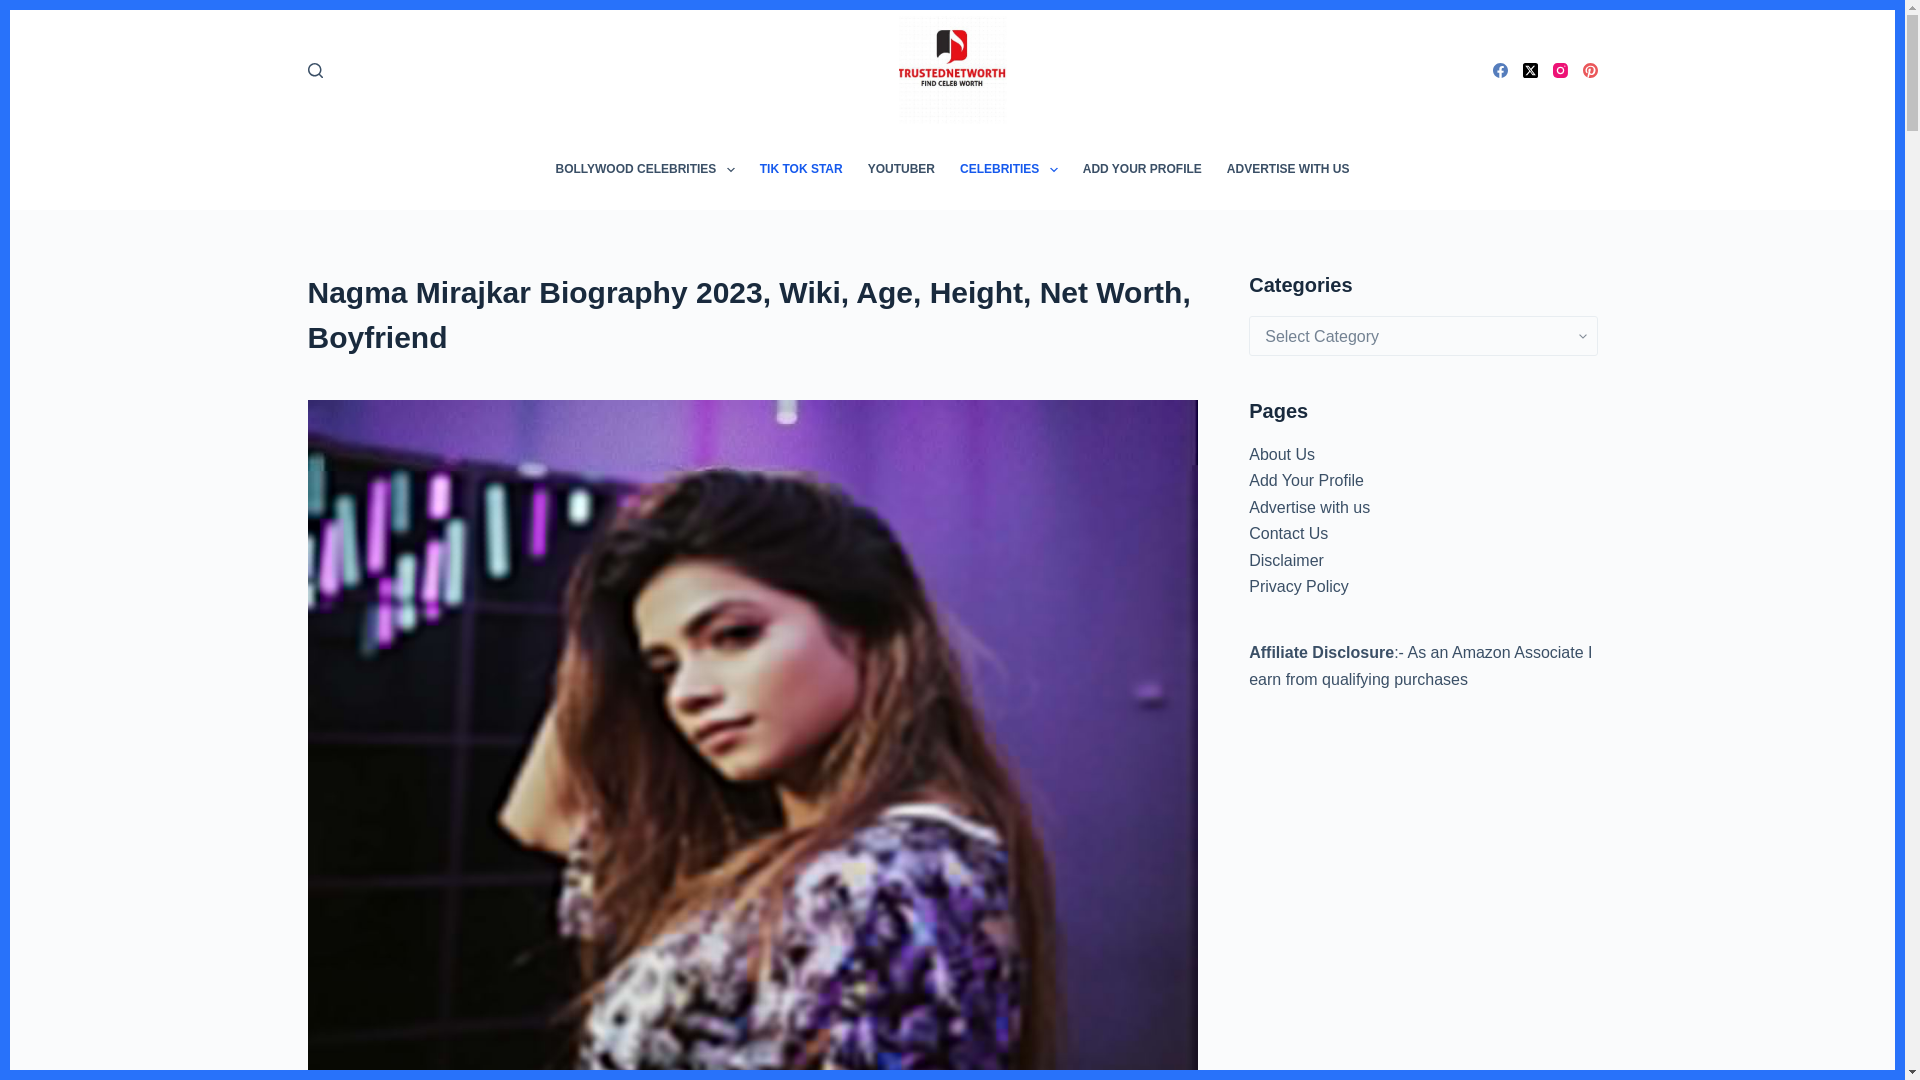 The height and width of the screenshot is (1080, 1920). I want to click on Skip to content, so click(20, 10).